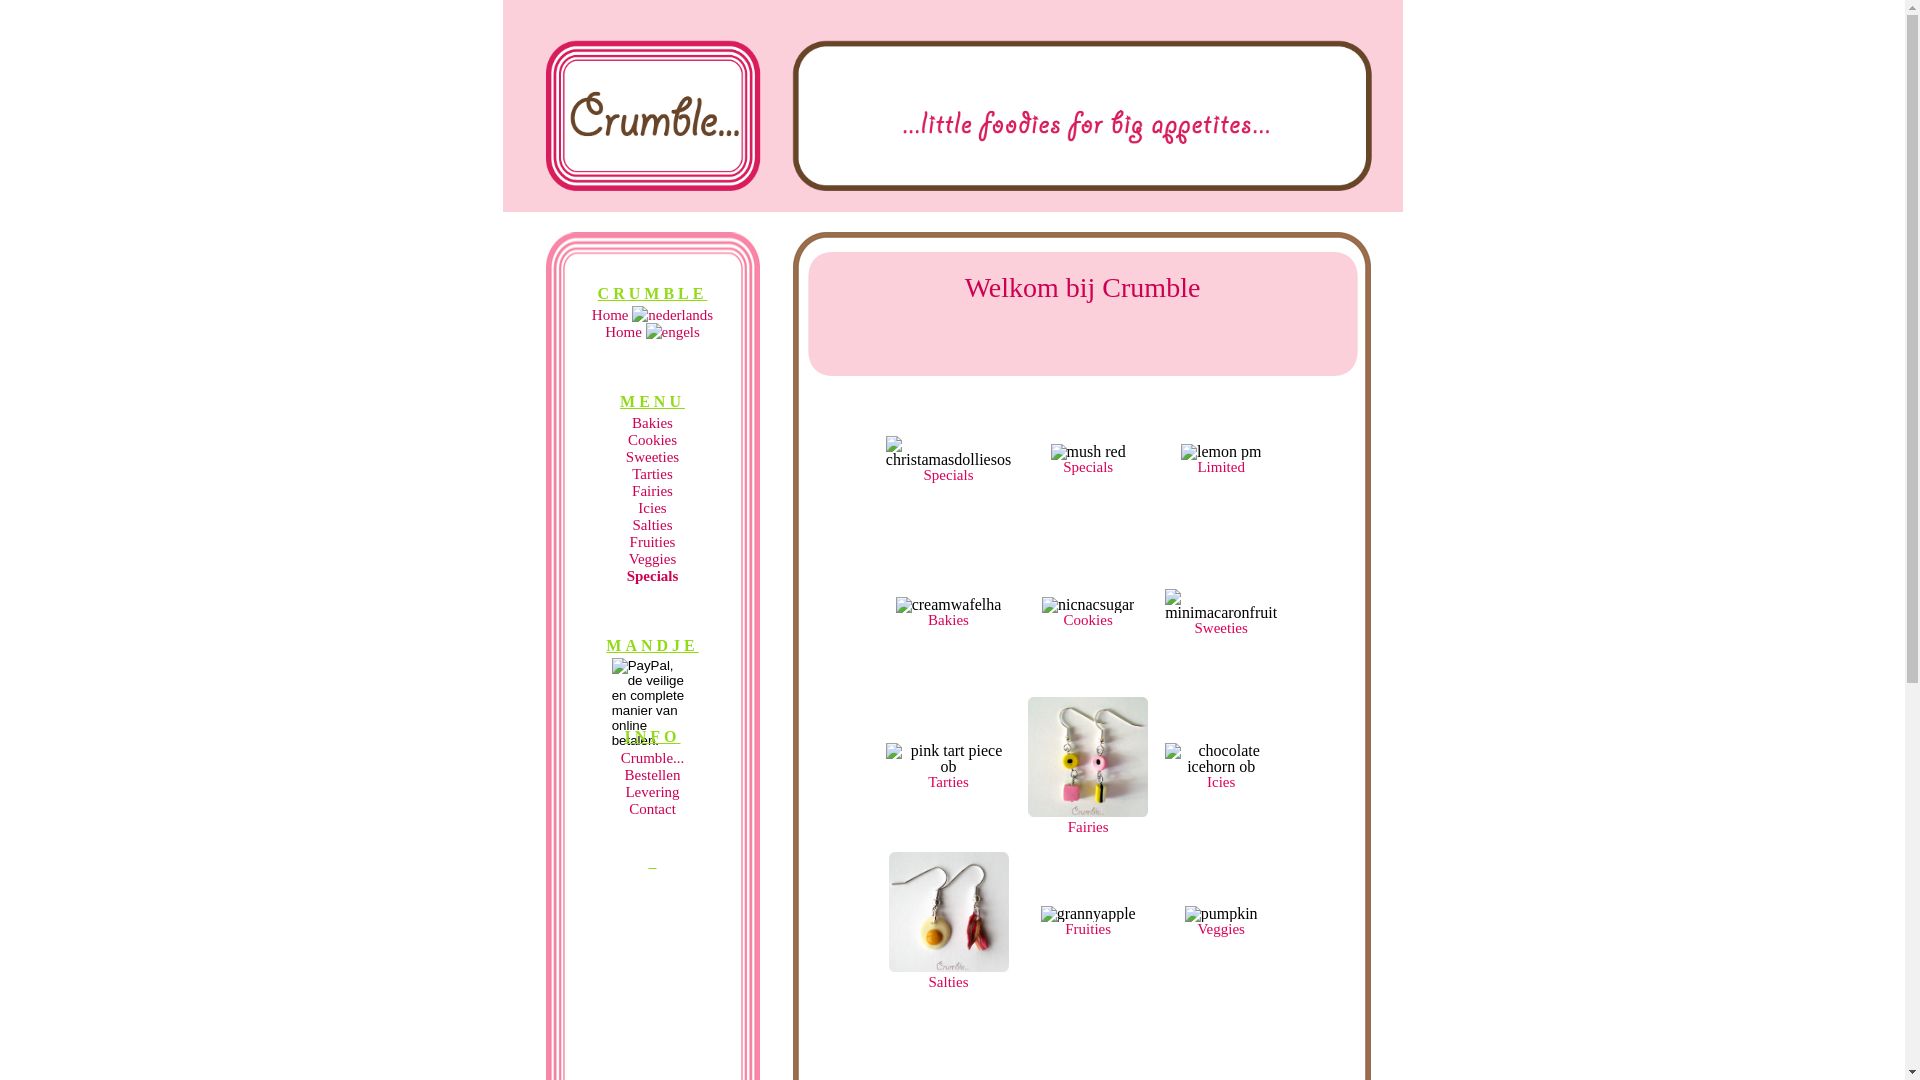 The height and width of the screenshot is (1080, 1920). What do you see at coordinates (1229, 474) in the screenshot?
I see `Limited` at bounding box center [1229, 474].